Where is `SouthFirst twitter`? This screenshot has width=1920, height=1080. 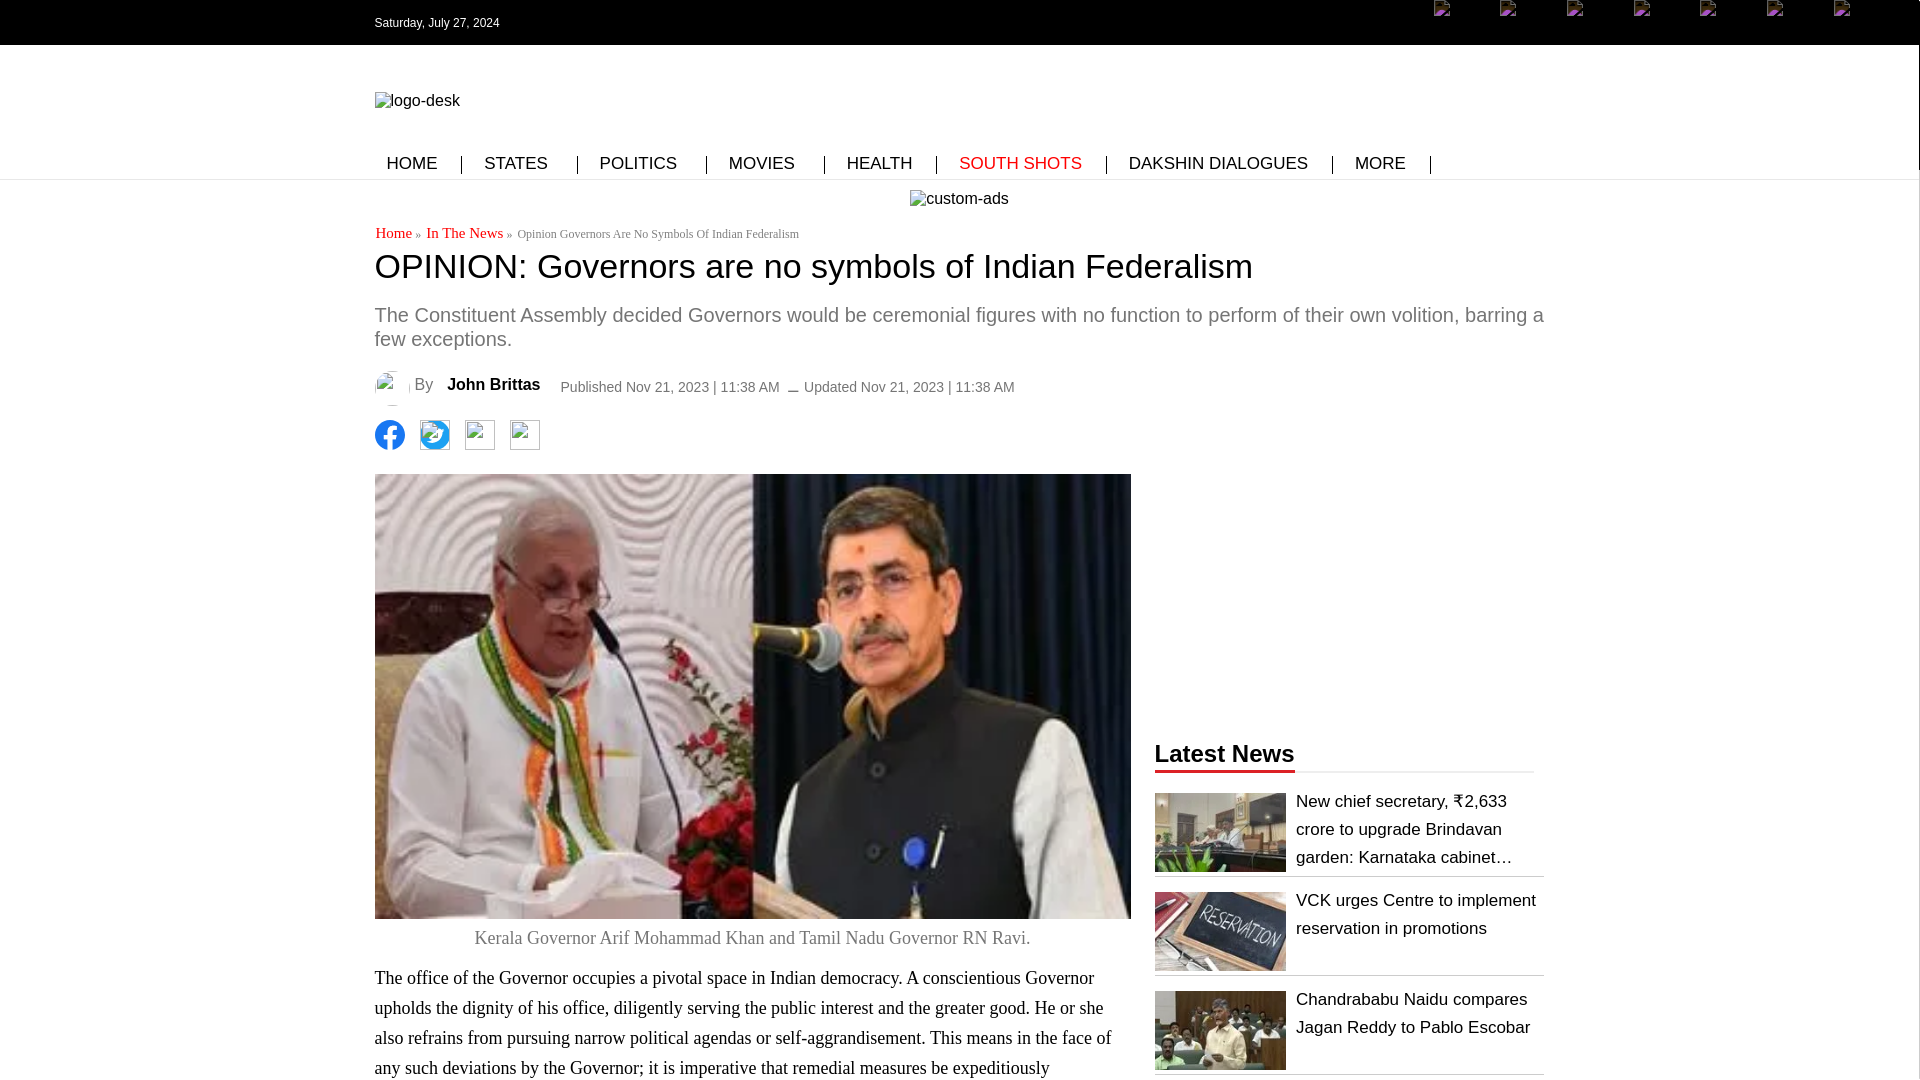
SouthFirst twitter is located at coordinates (1527, 22).